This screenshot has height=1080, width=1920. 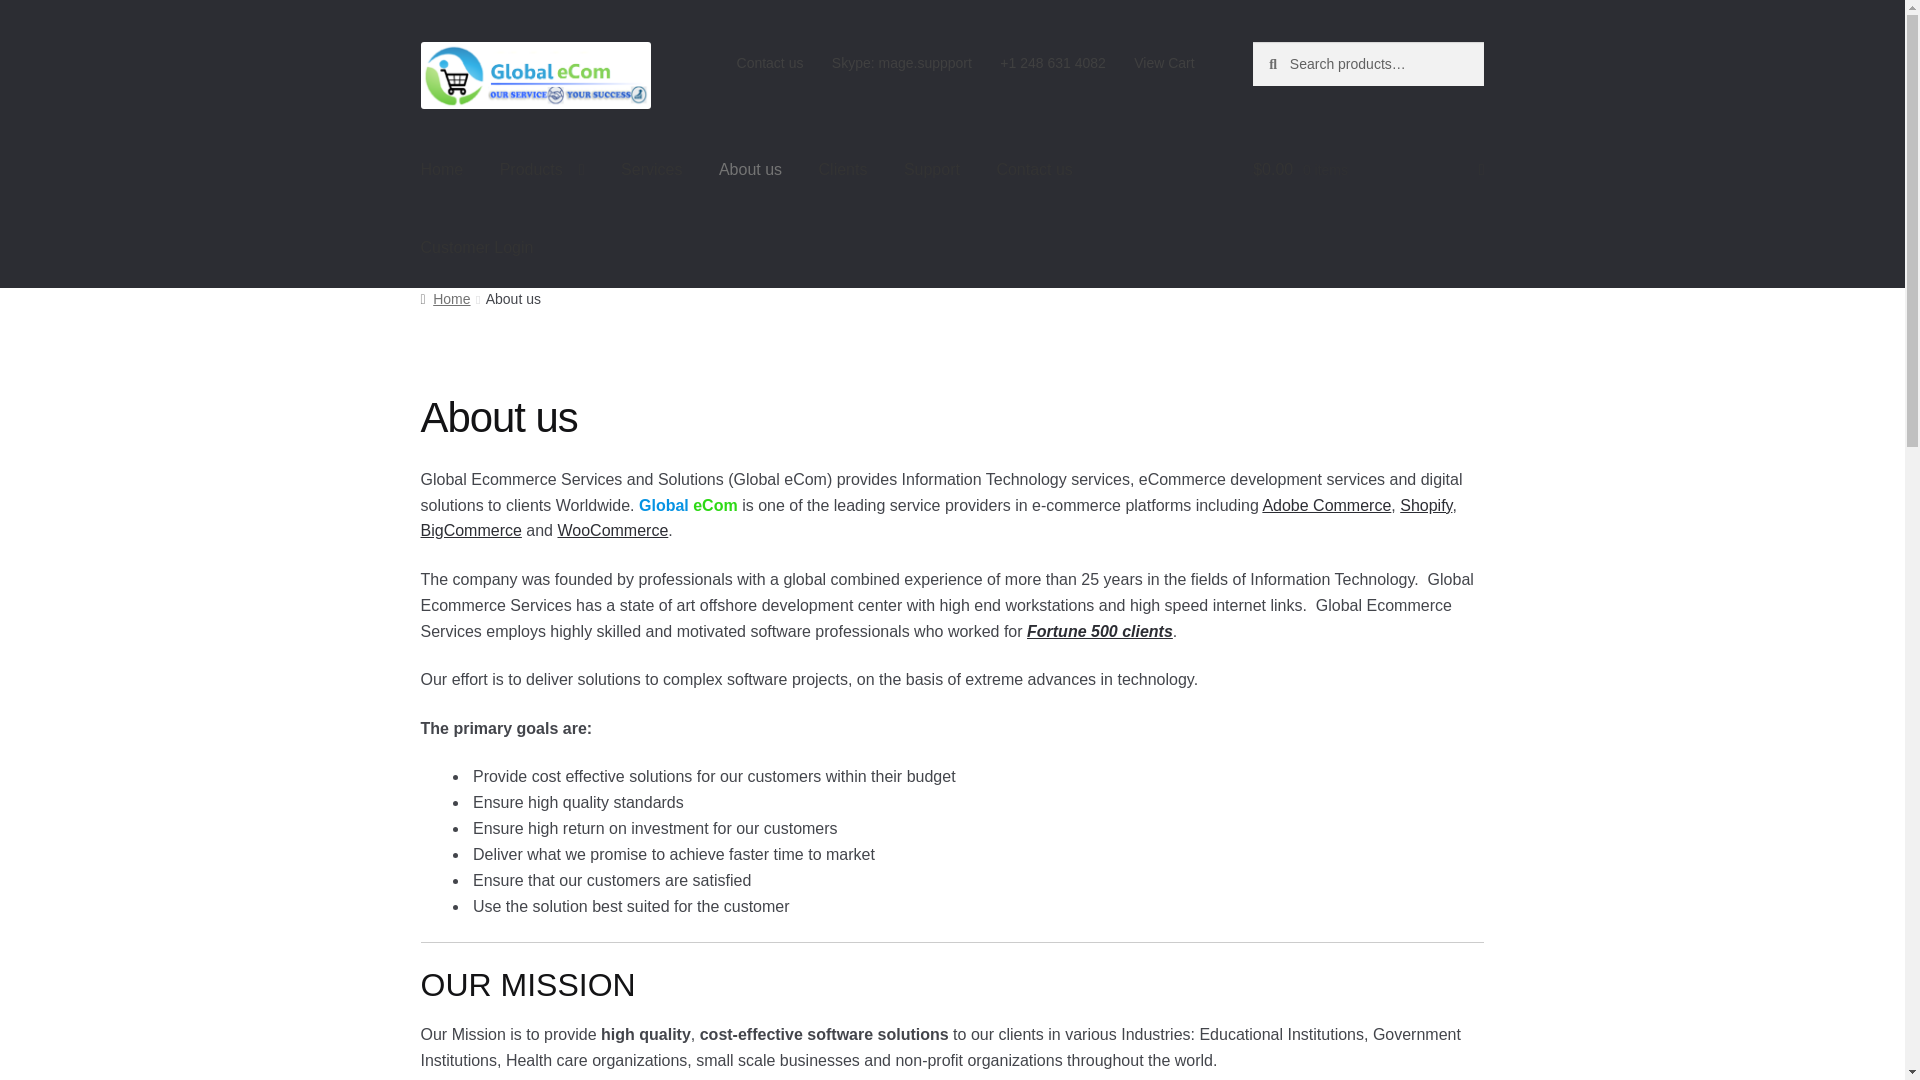 I want to click on Customer Login, so click(x=477, y=248).